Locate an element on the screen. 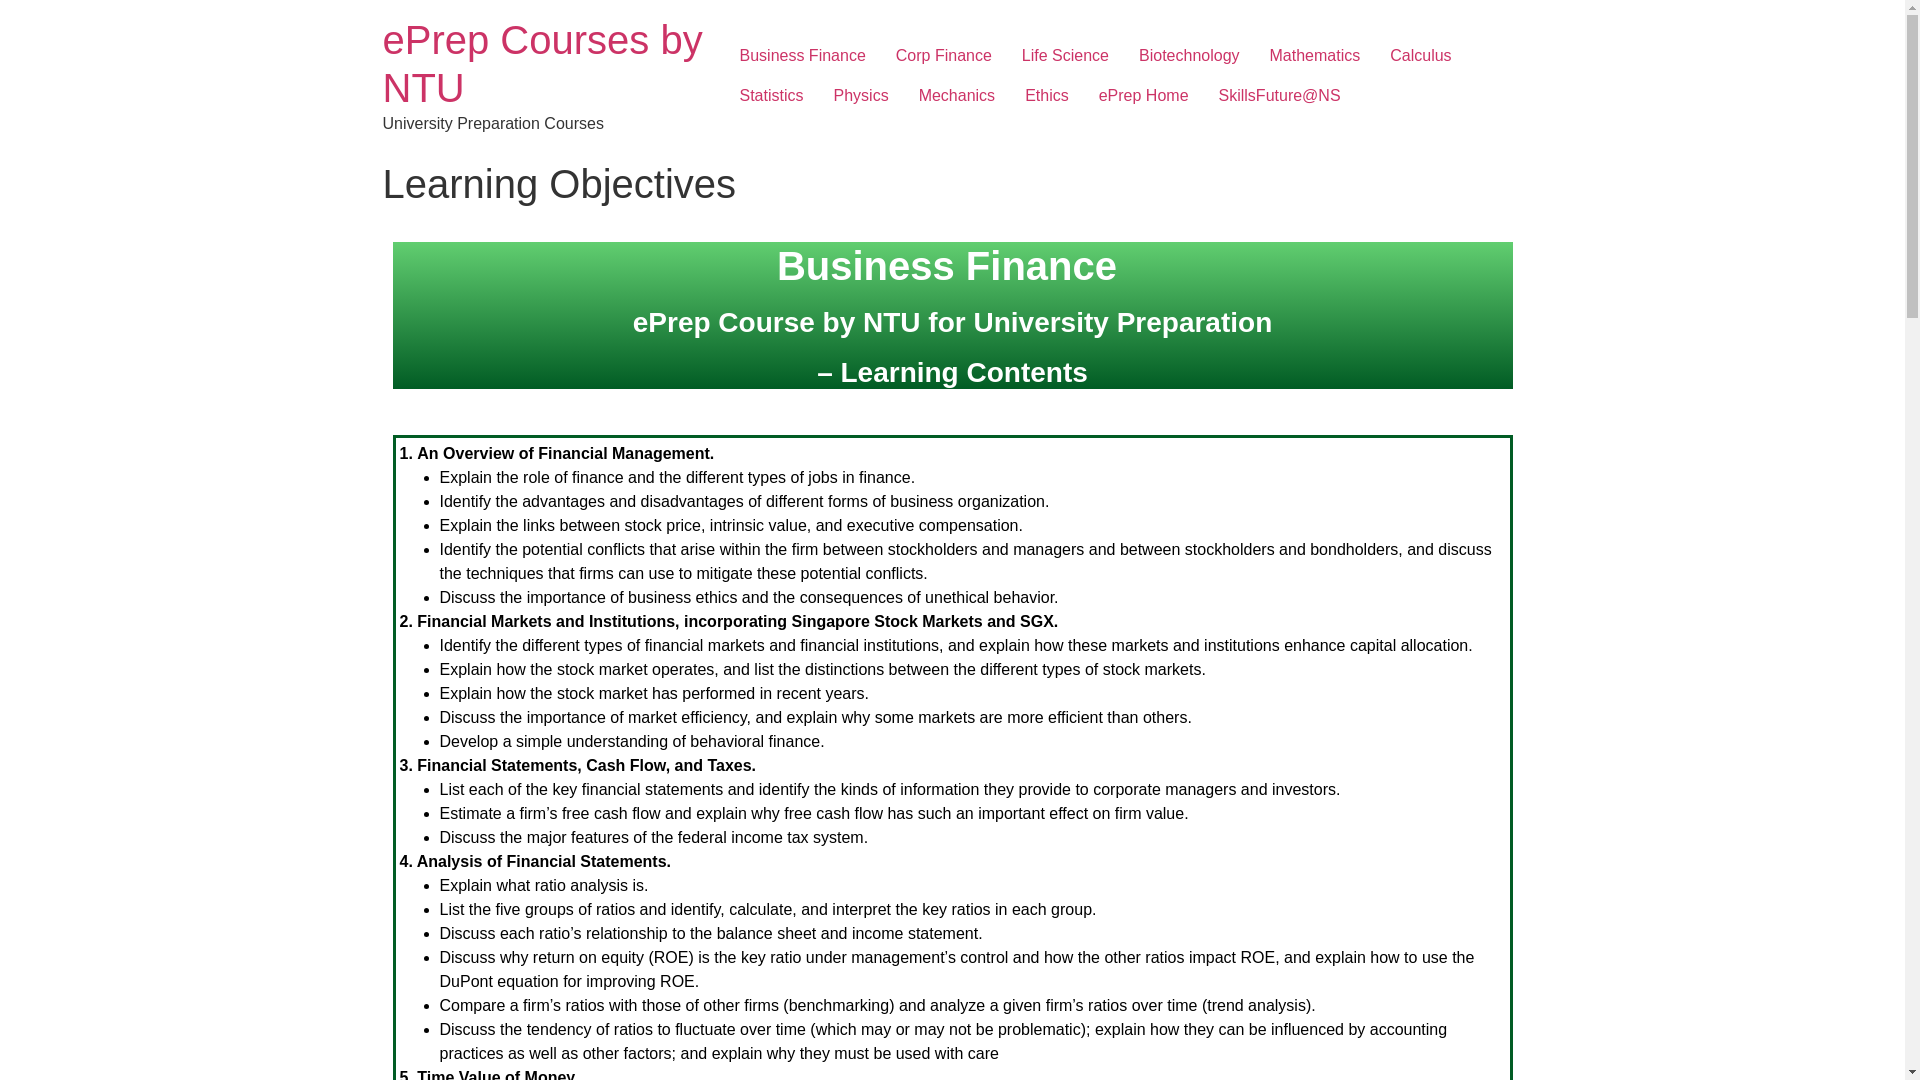 The width and height of the screenshot is (1920, 1080). Business Finance is located at coordinates (801, 55).